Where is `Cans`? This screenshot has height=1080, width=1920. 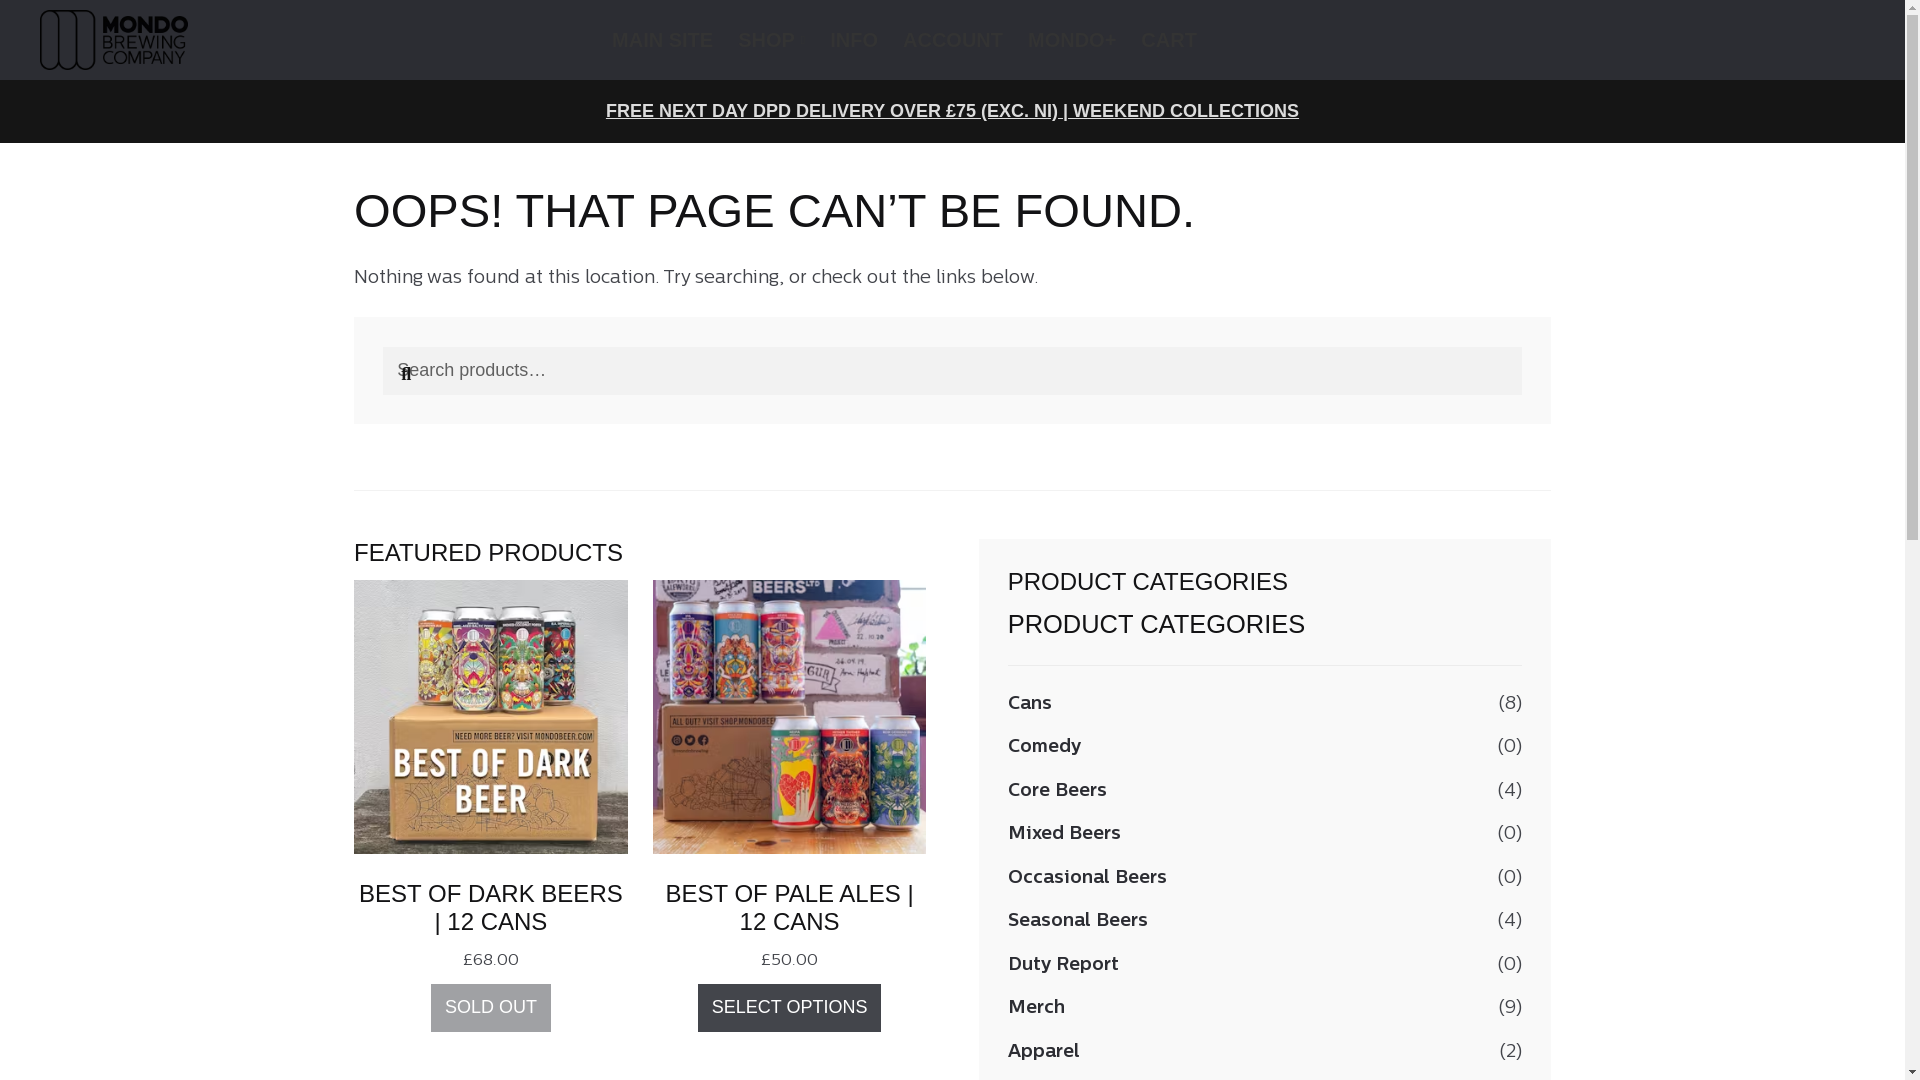
Cans is located at coordinates (1030, 704).